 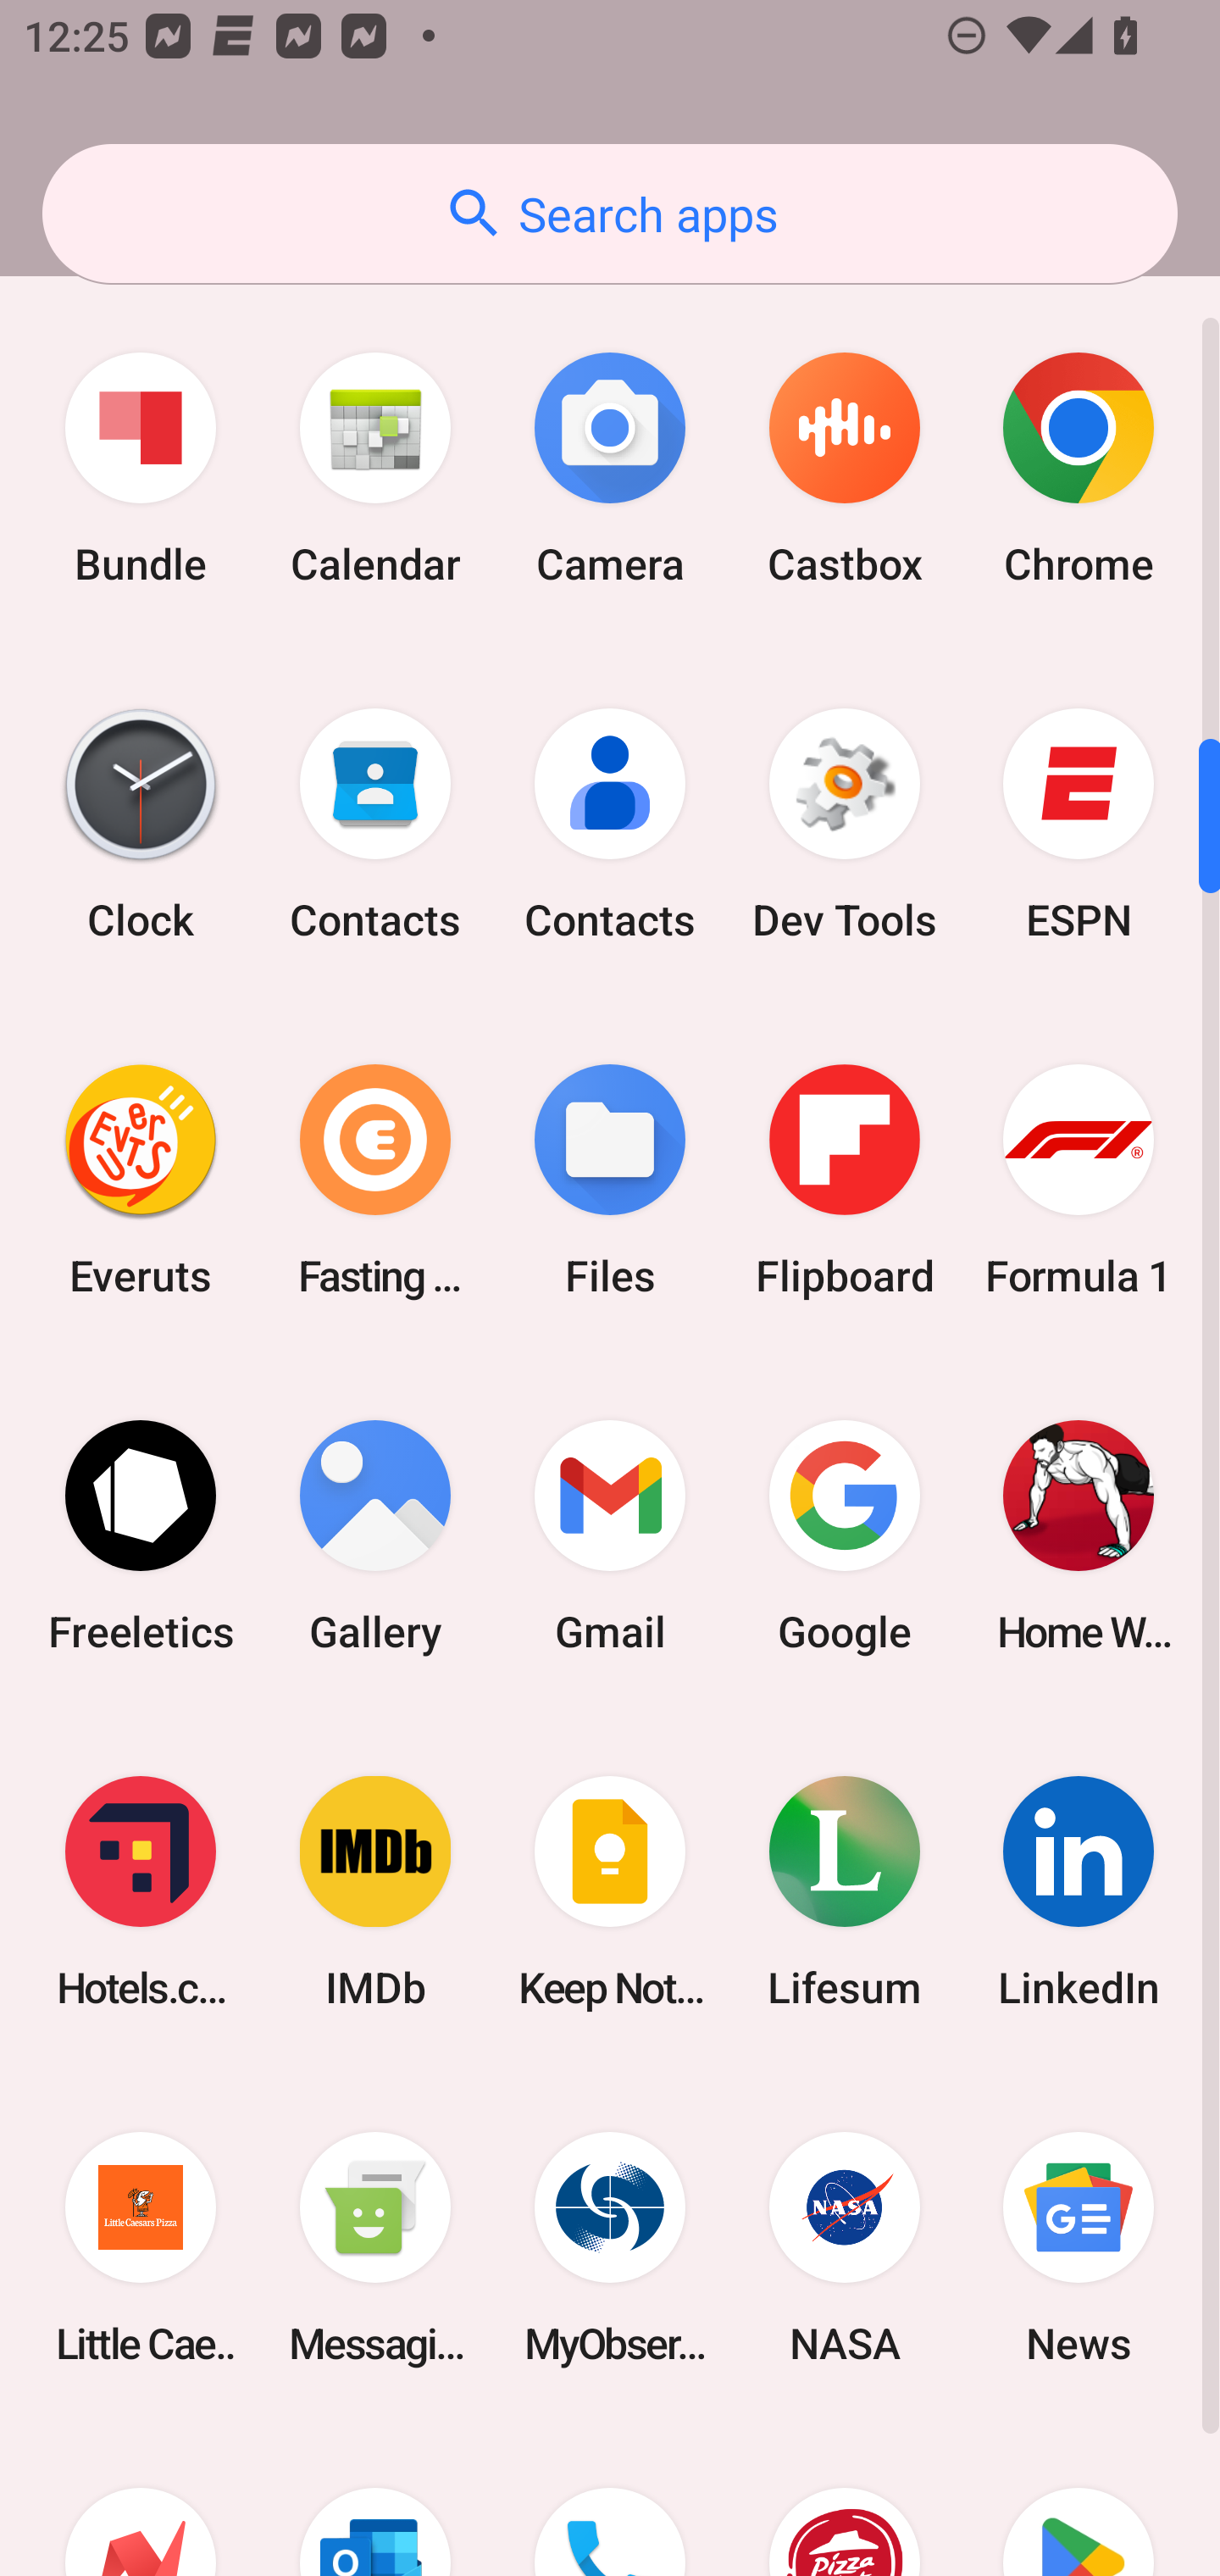 I want to click on Flipboard, so click(x=844, y=1180).